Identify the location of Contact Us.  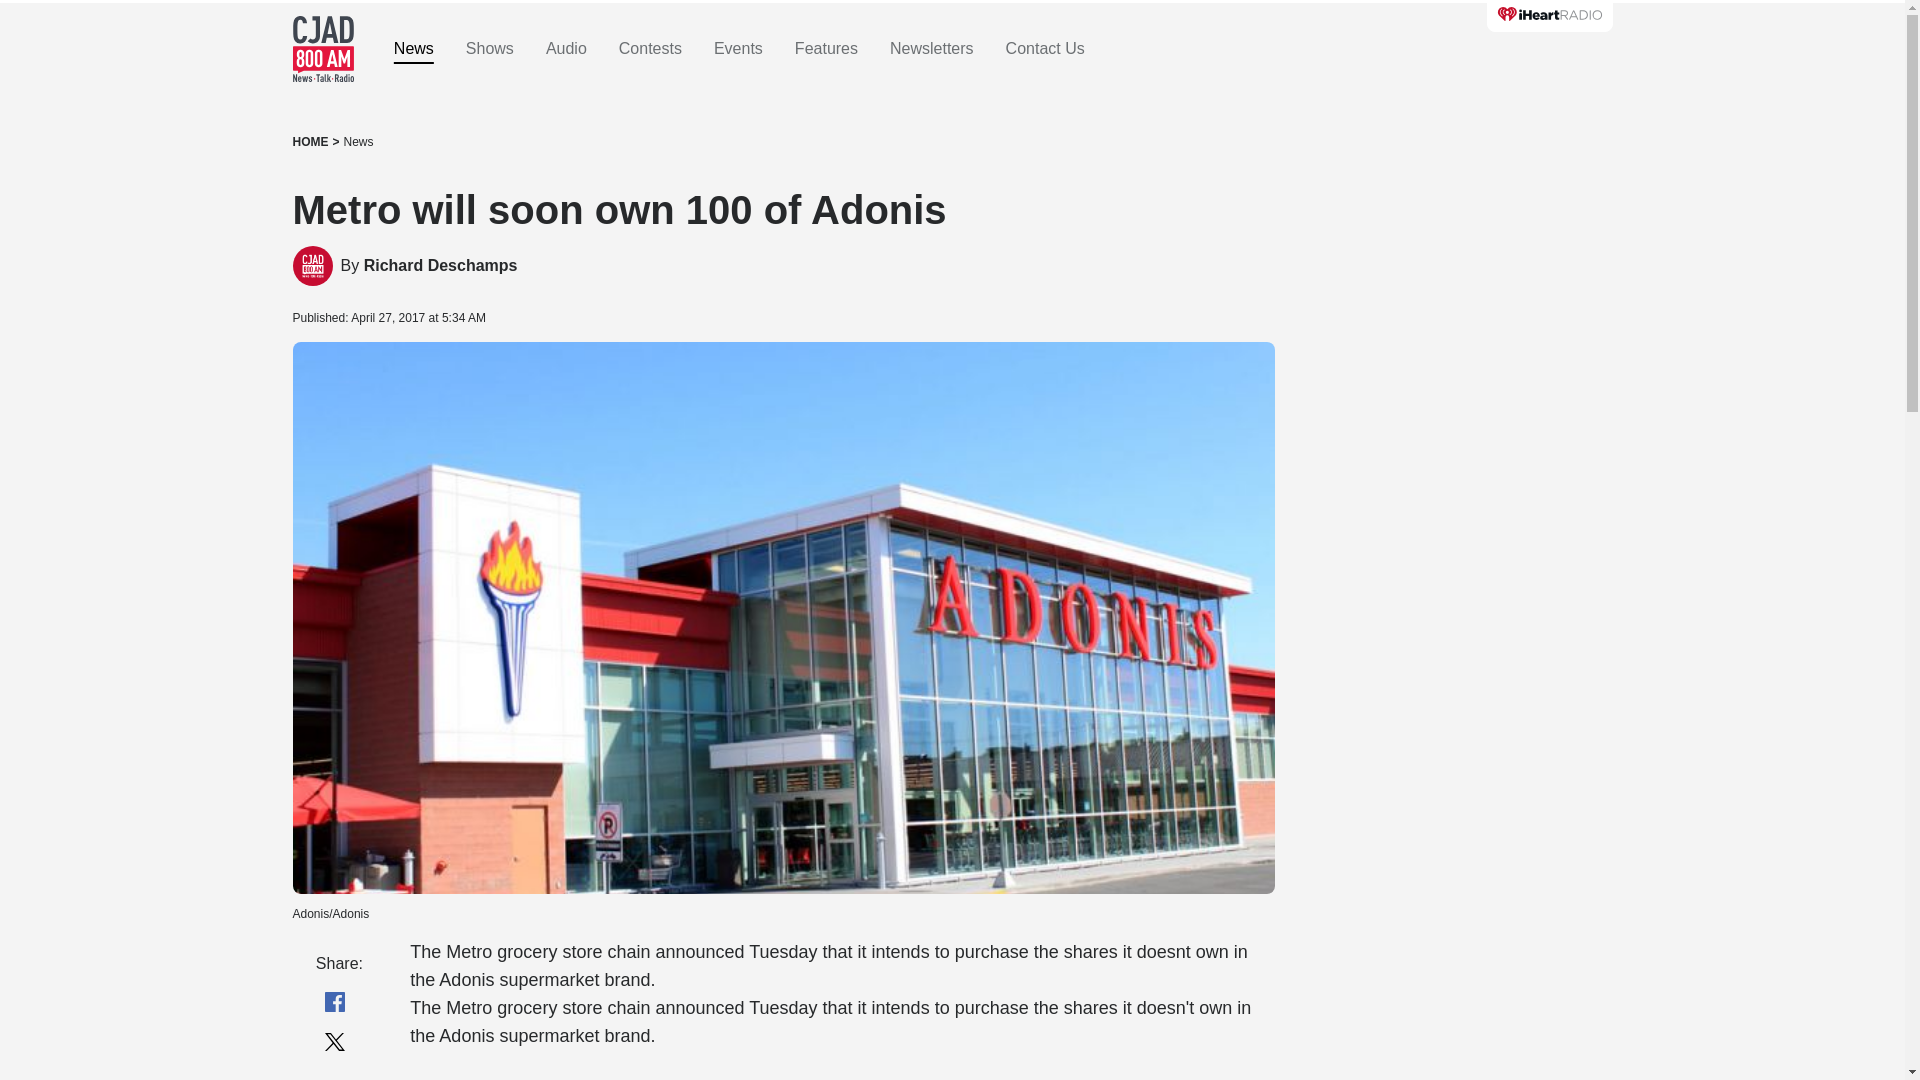
(1045, 49).